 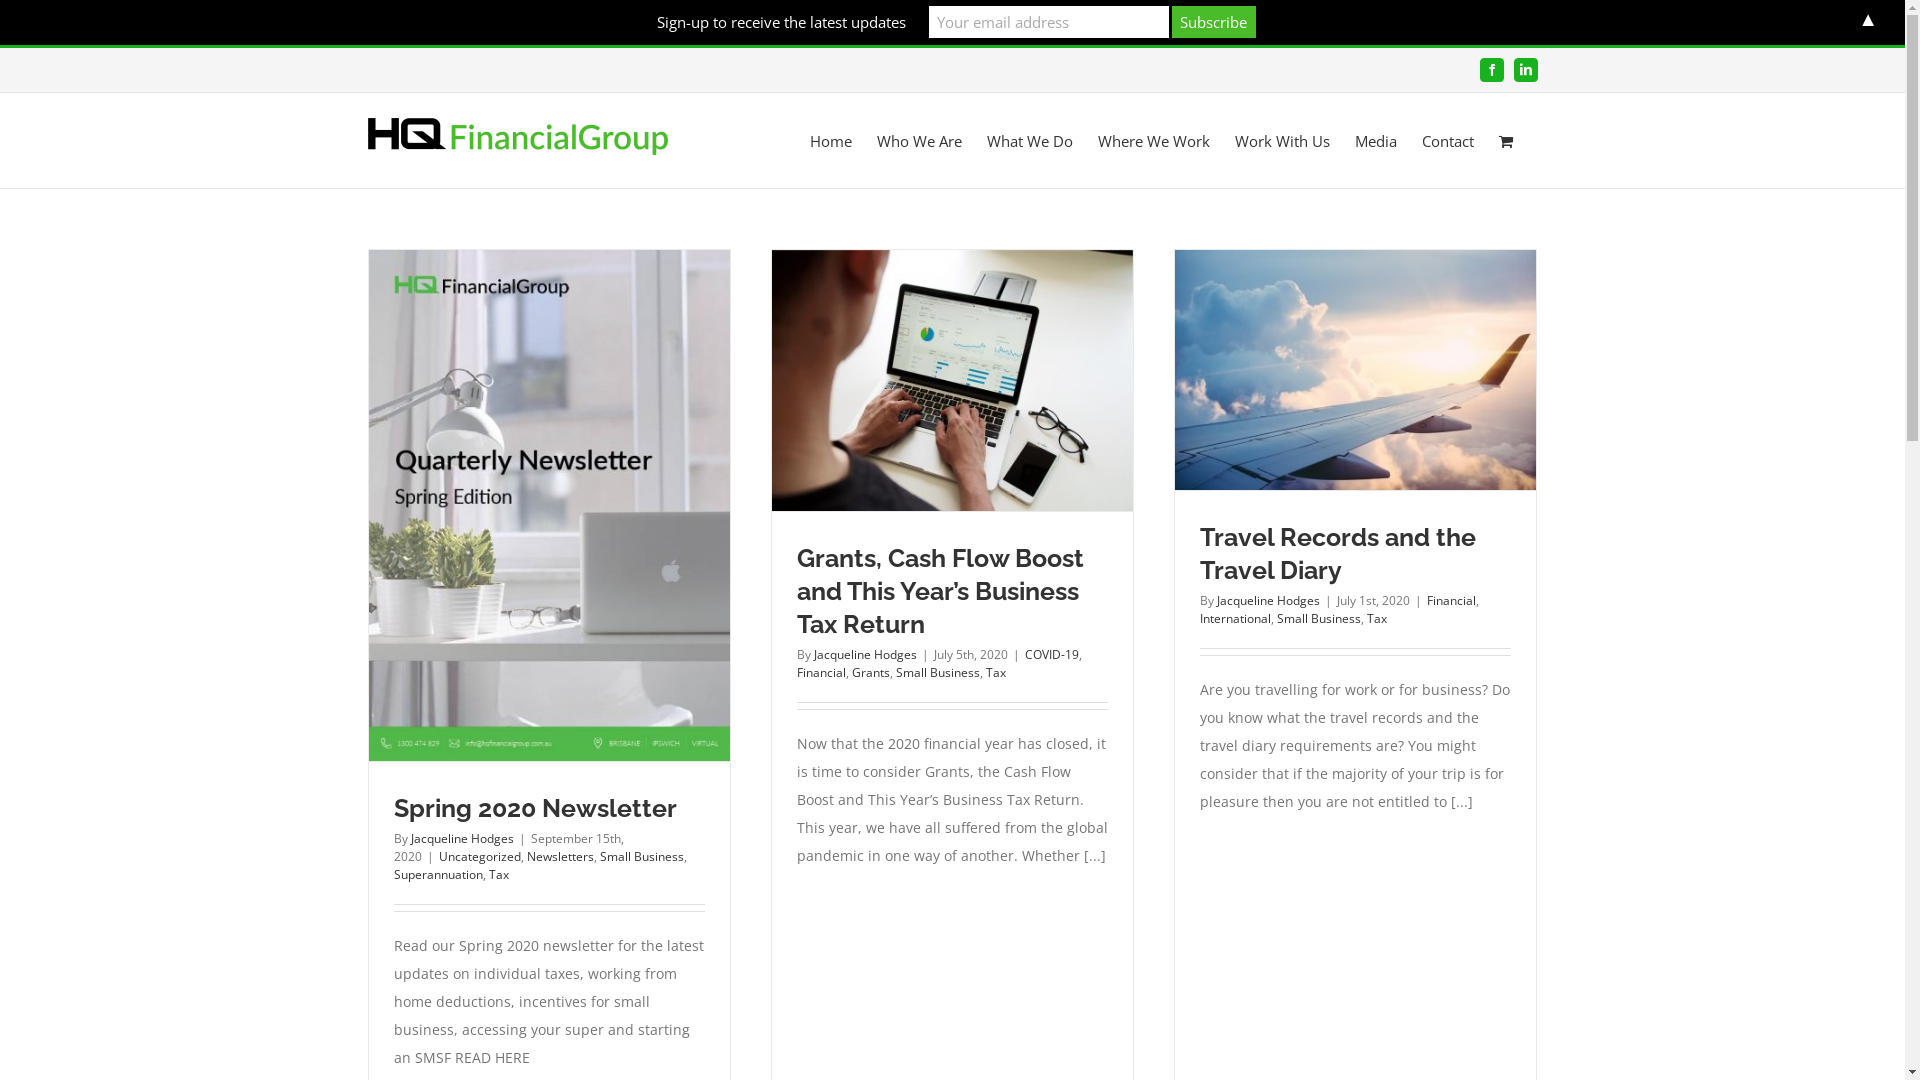 What do you see at coordinates (1492, 70) in the screenshot?
I see `Facebook` at bounding box center [1492, 70].